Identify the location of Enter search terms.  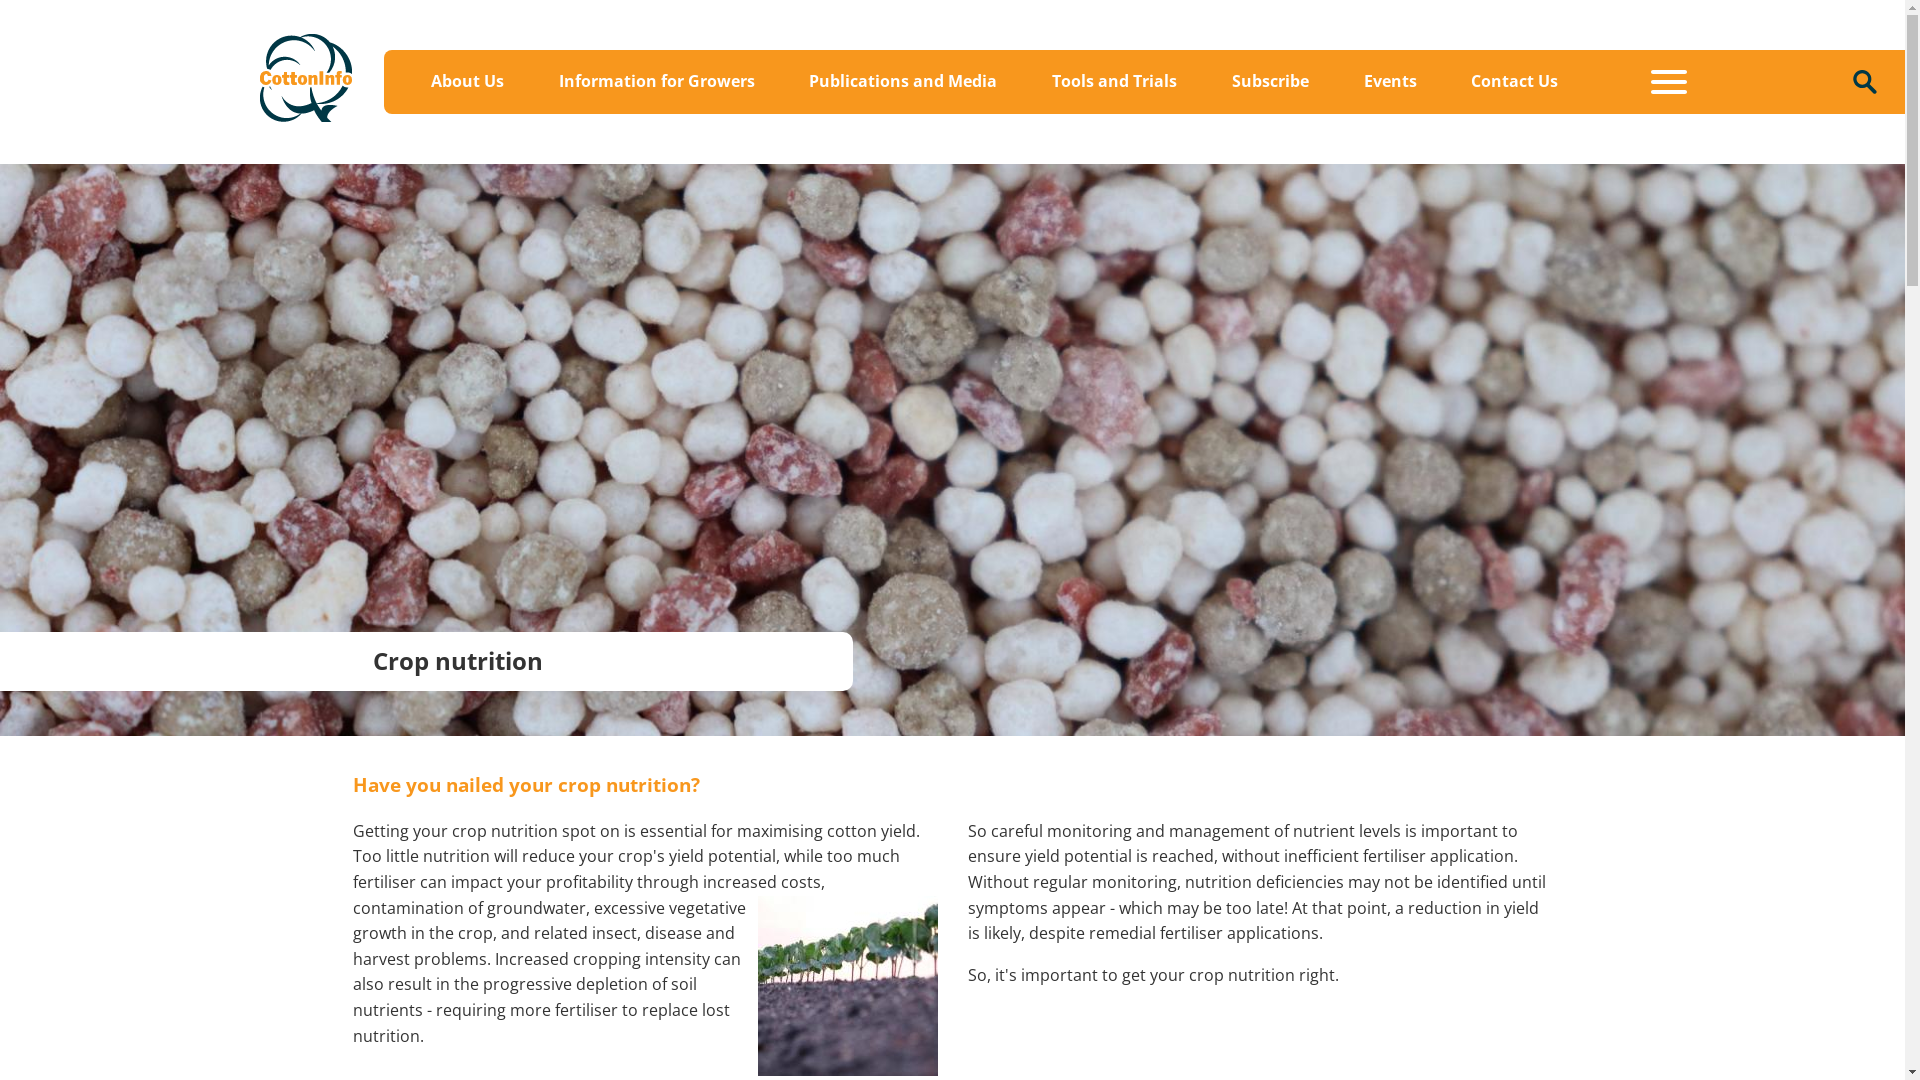
(1865, 81).